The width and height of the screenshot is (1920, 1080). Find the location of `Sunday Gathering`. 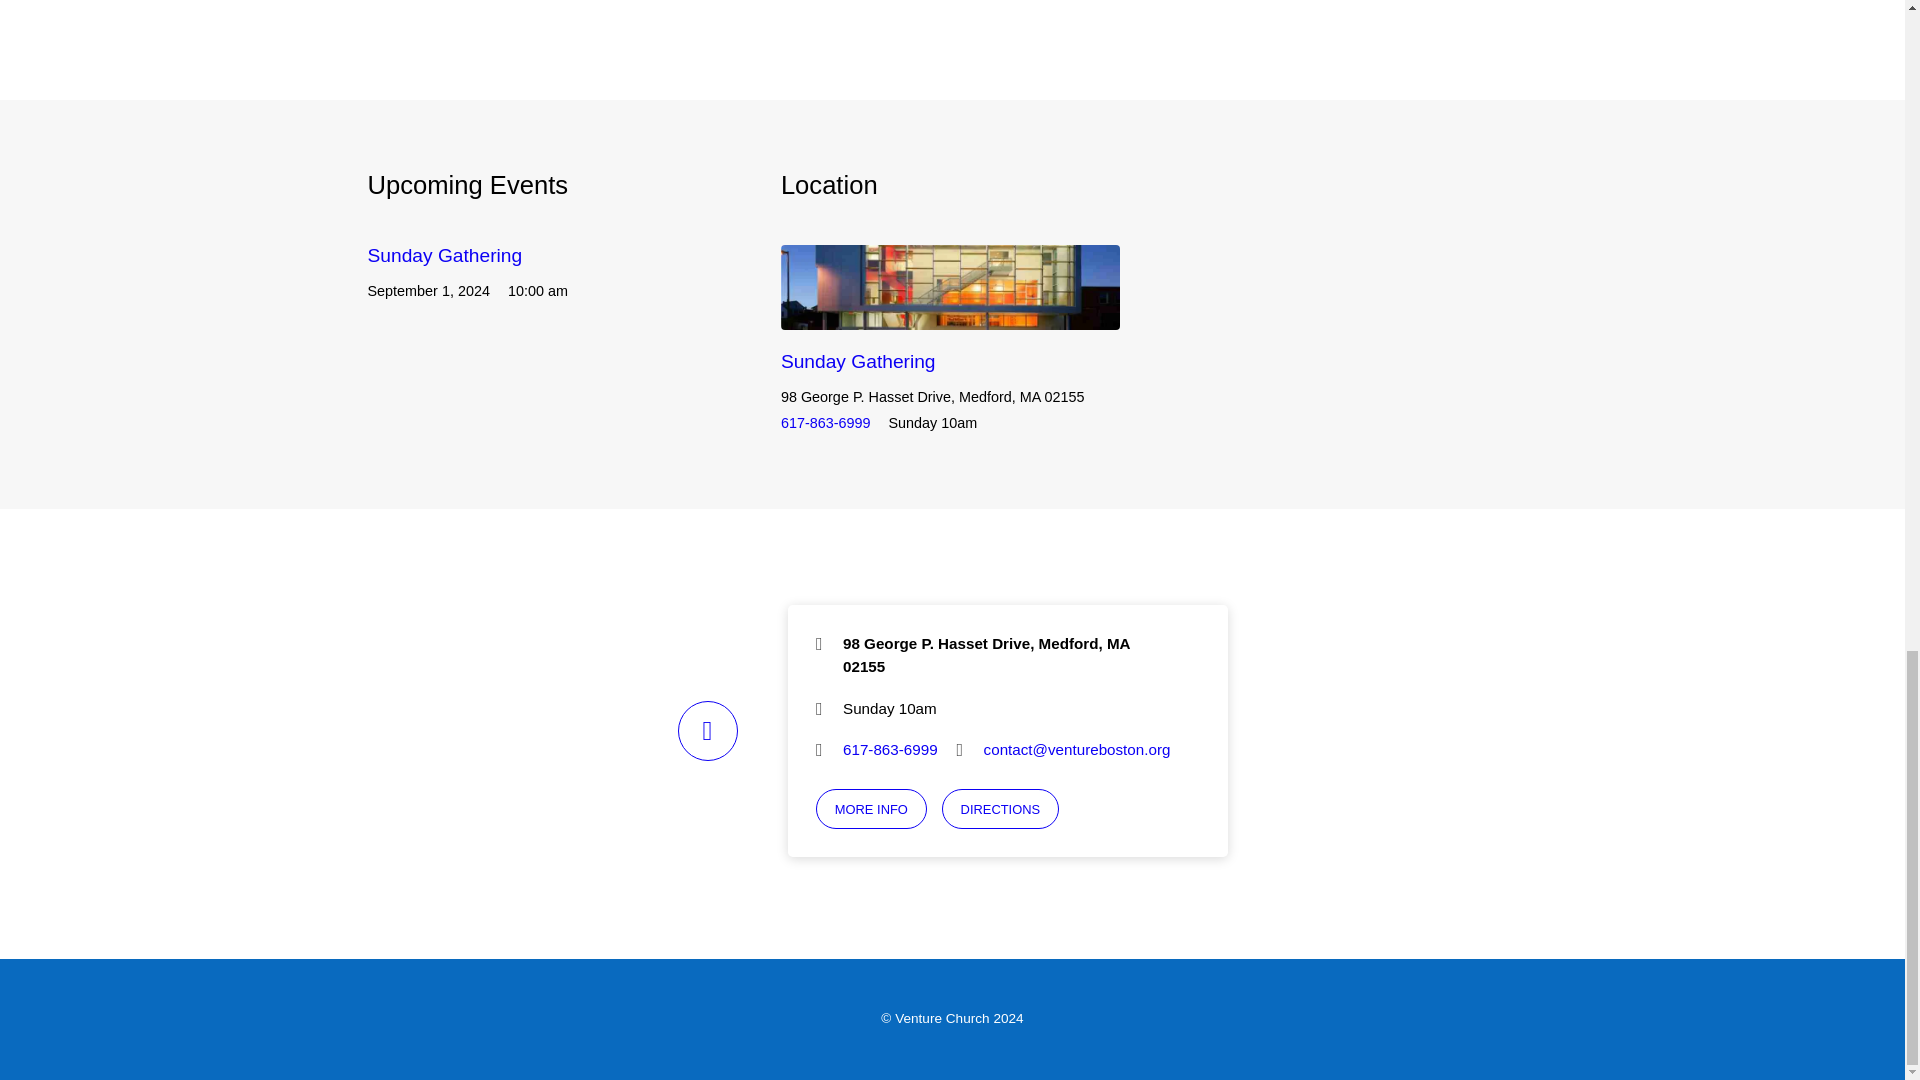

Sunday Gathering is located at coordinates (858, 361).